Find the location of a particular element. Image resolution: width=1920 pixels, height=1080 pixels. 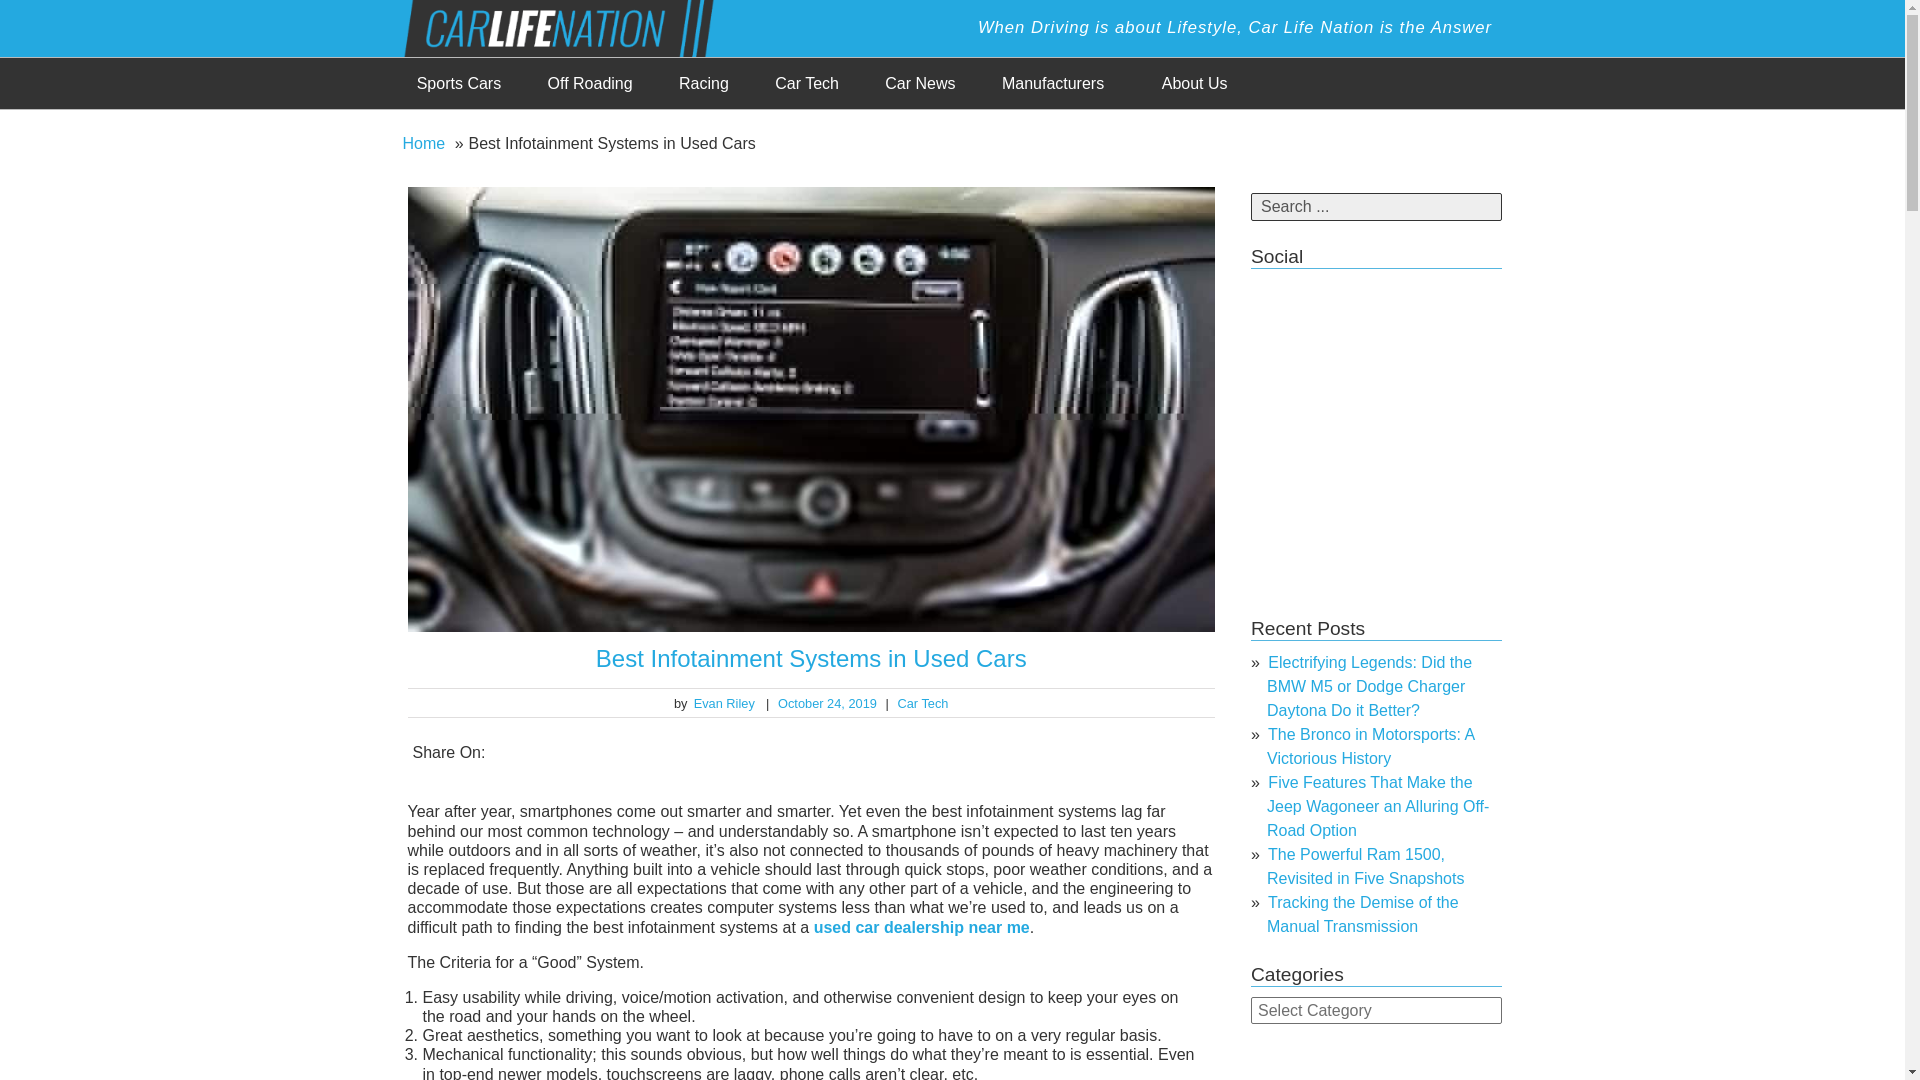

Car Life Nation Facebook is located at coordinates (1270, 294).